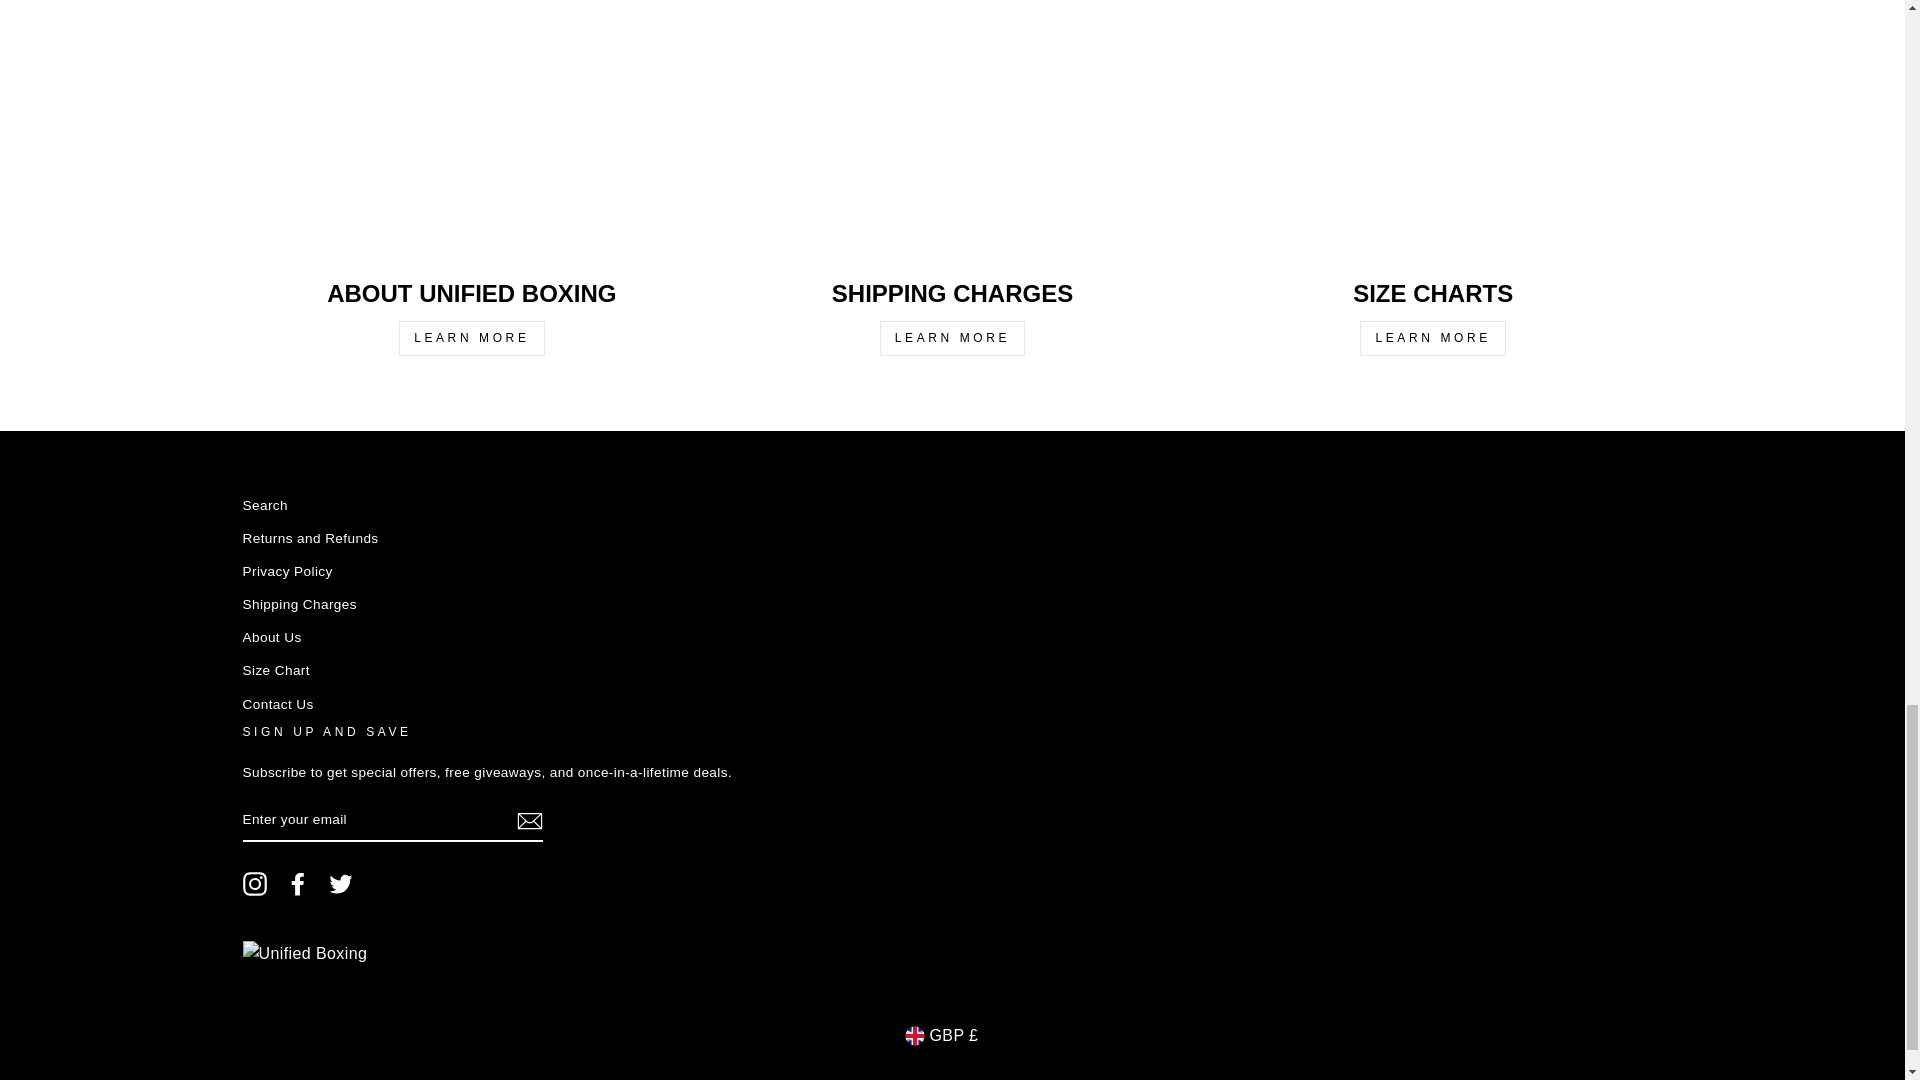 The image size is (1920, 1080). I want to click on Unified Boxing on Instagram, so click(254, 884).